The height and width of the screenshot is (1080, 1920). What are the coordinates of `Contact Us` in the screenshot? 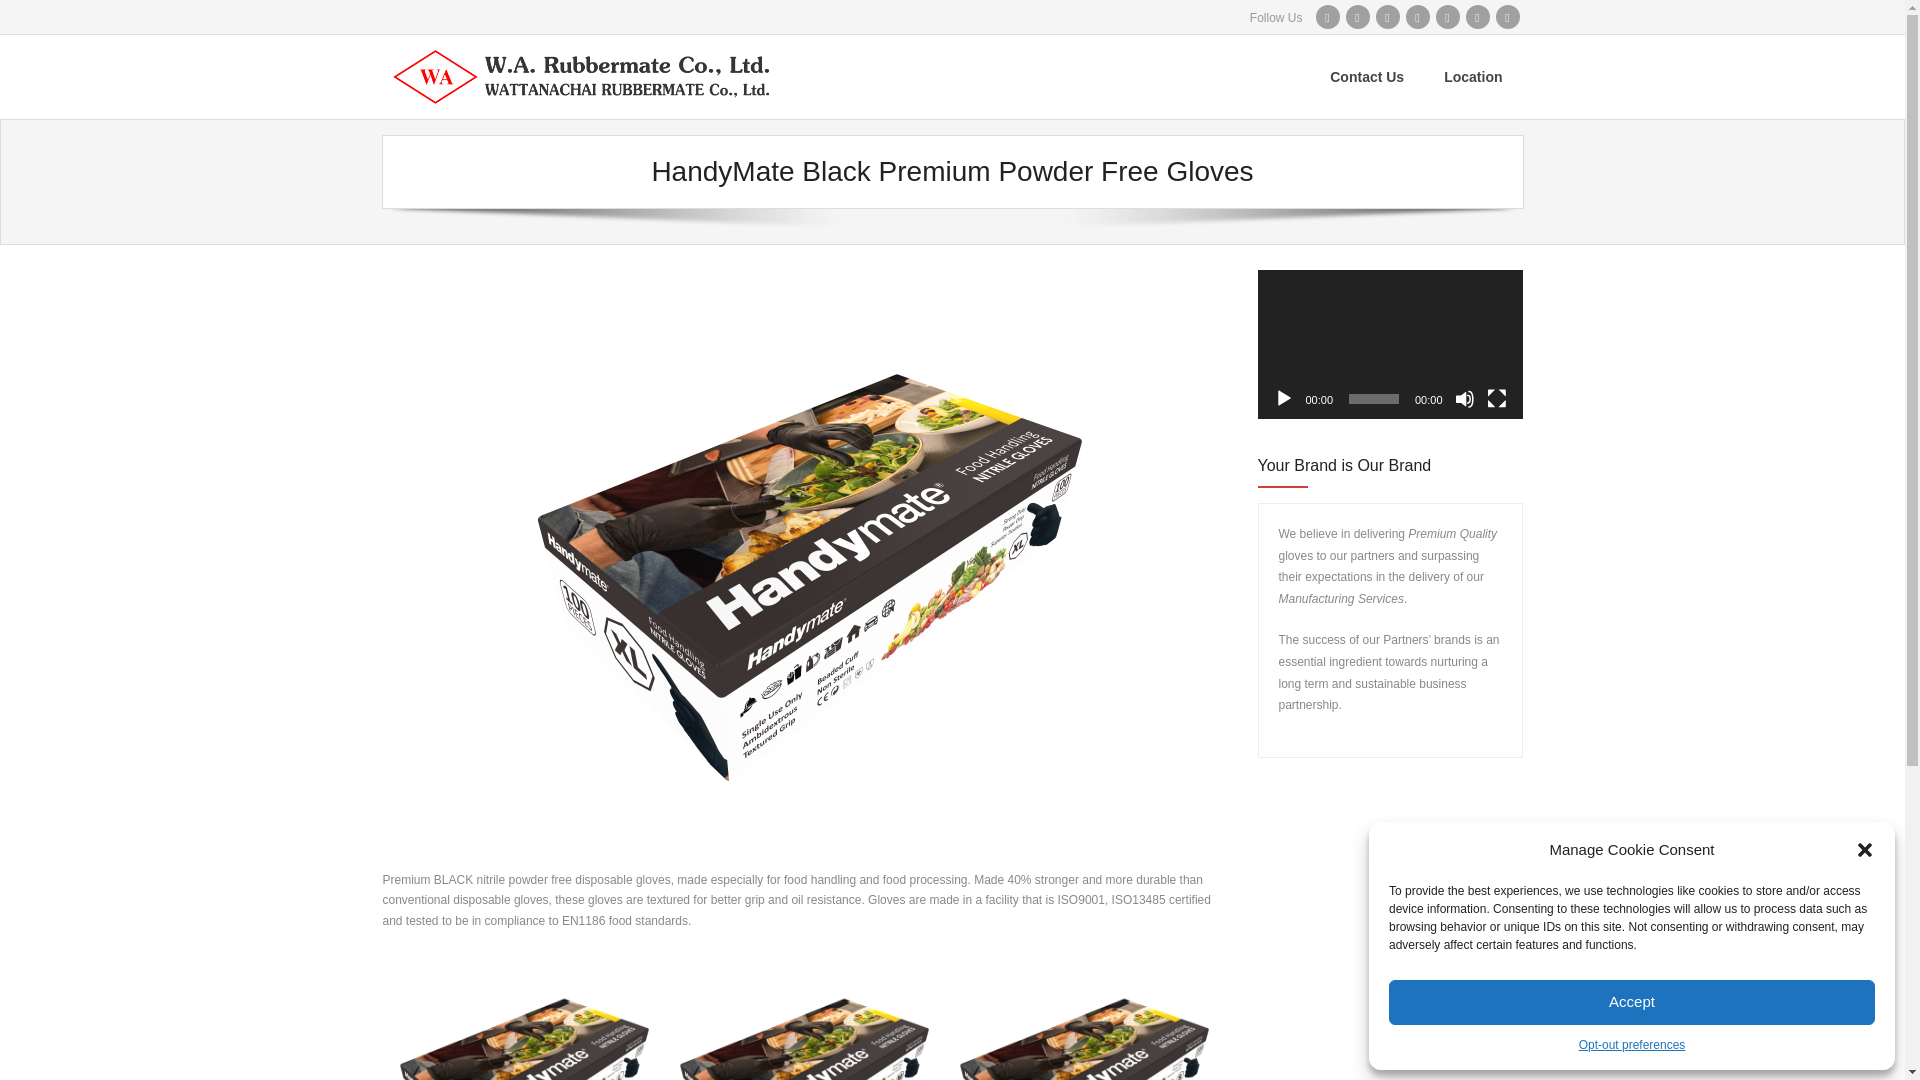 It's located at (1366, 76).